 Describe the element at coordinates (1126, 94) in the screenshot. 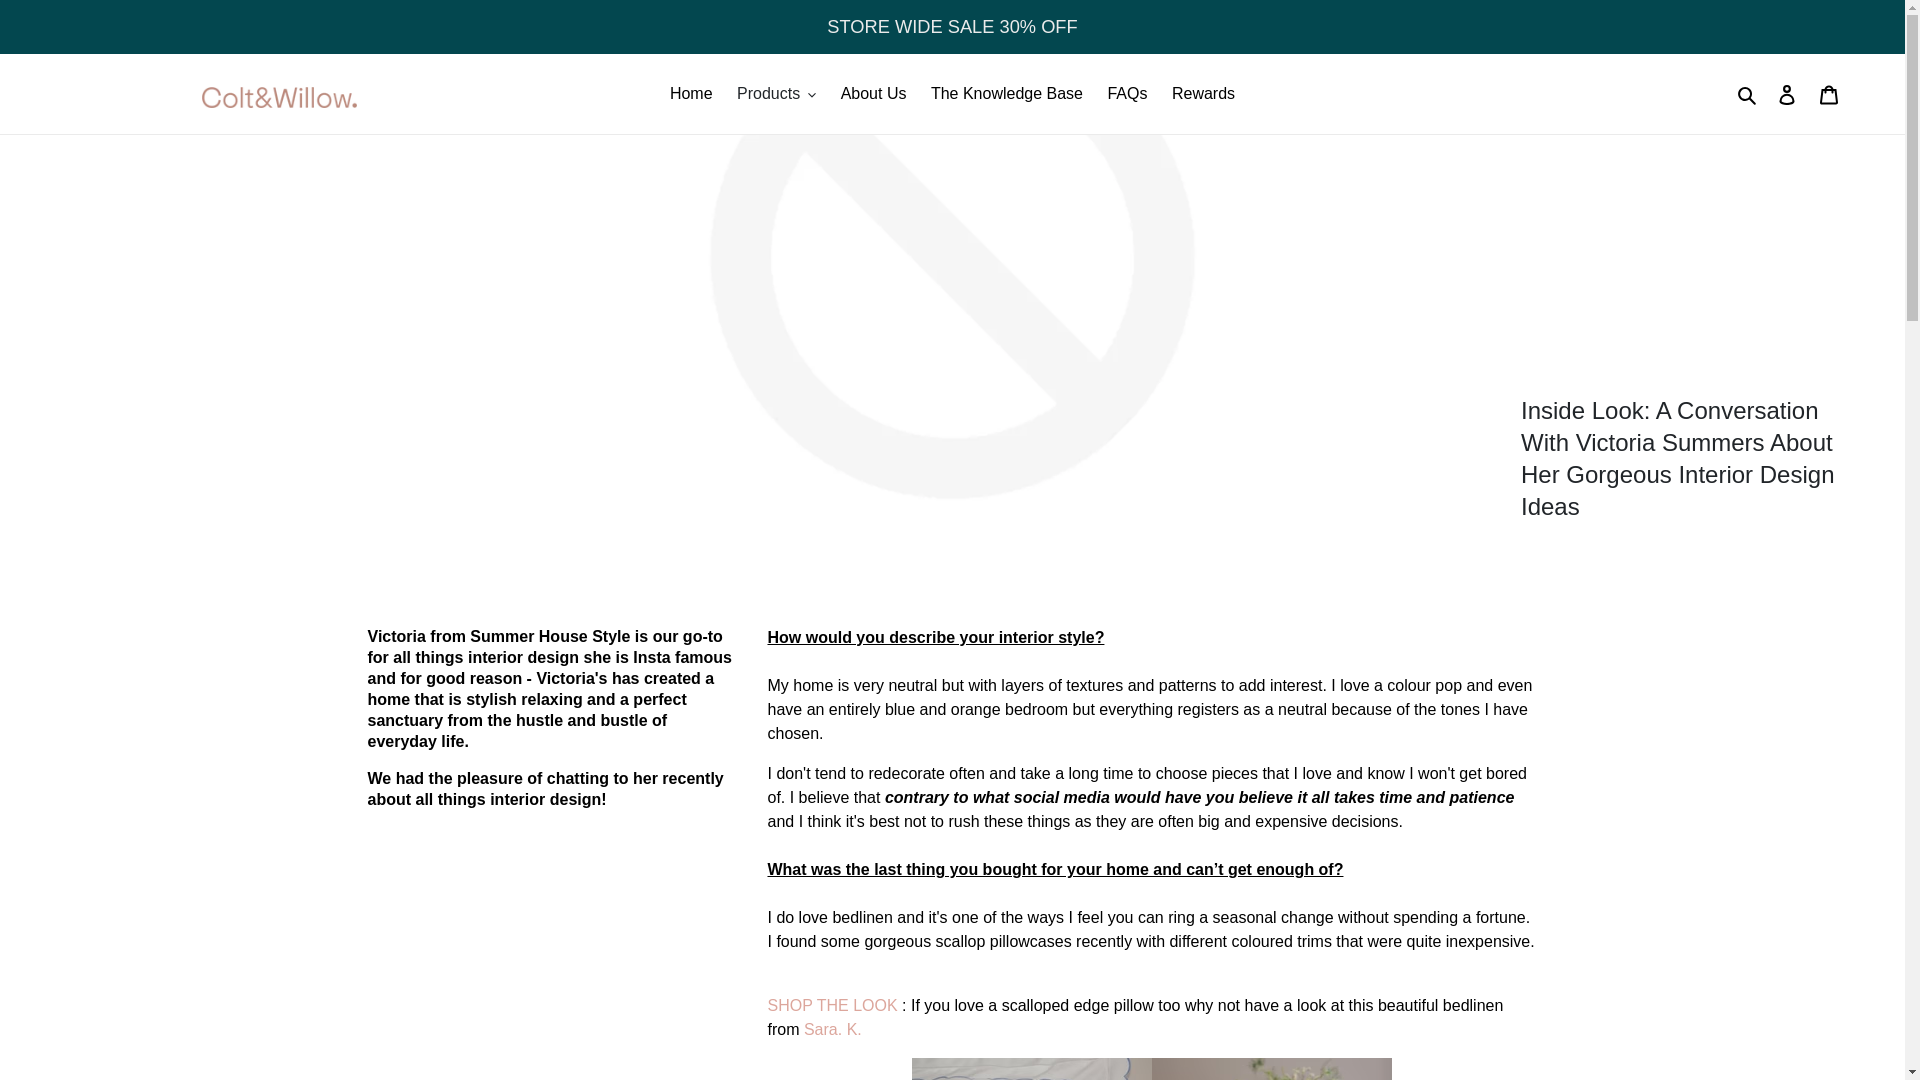

I see `FAQs` at that location.